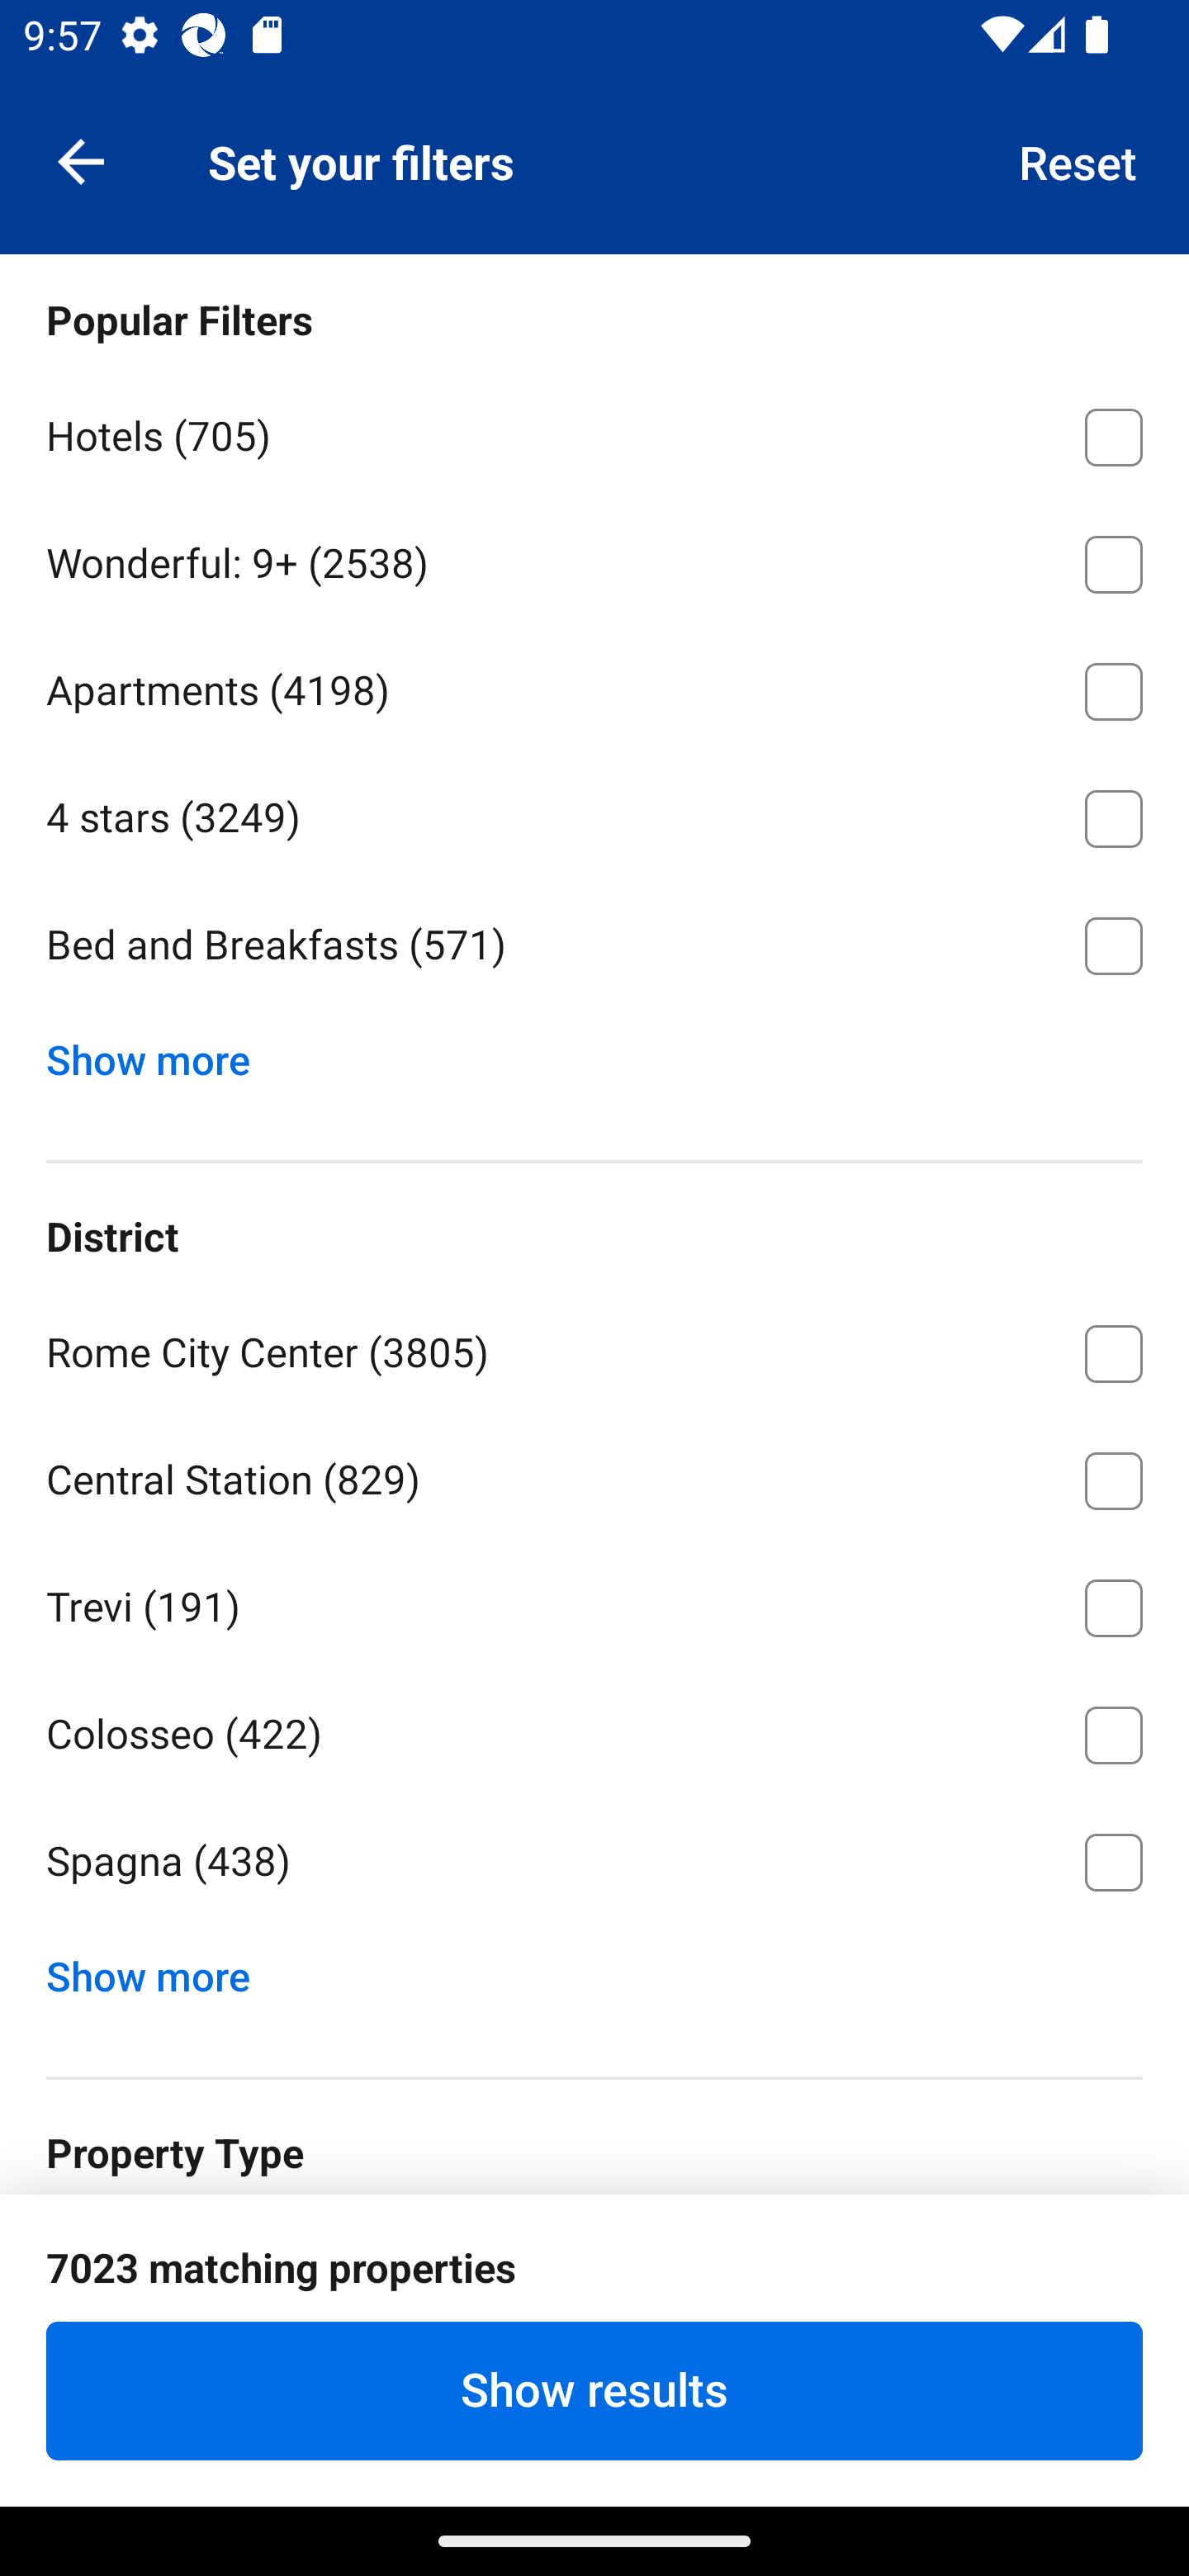 The image size is (1189, 2576). Describe the element at coordinates (594, 1863) in the screenshot. I see `Spagna ⁦(438)` at that location.